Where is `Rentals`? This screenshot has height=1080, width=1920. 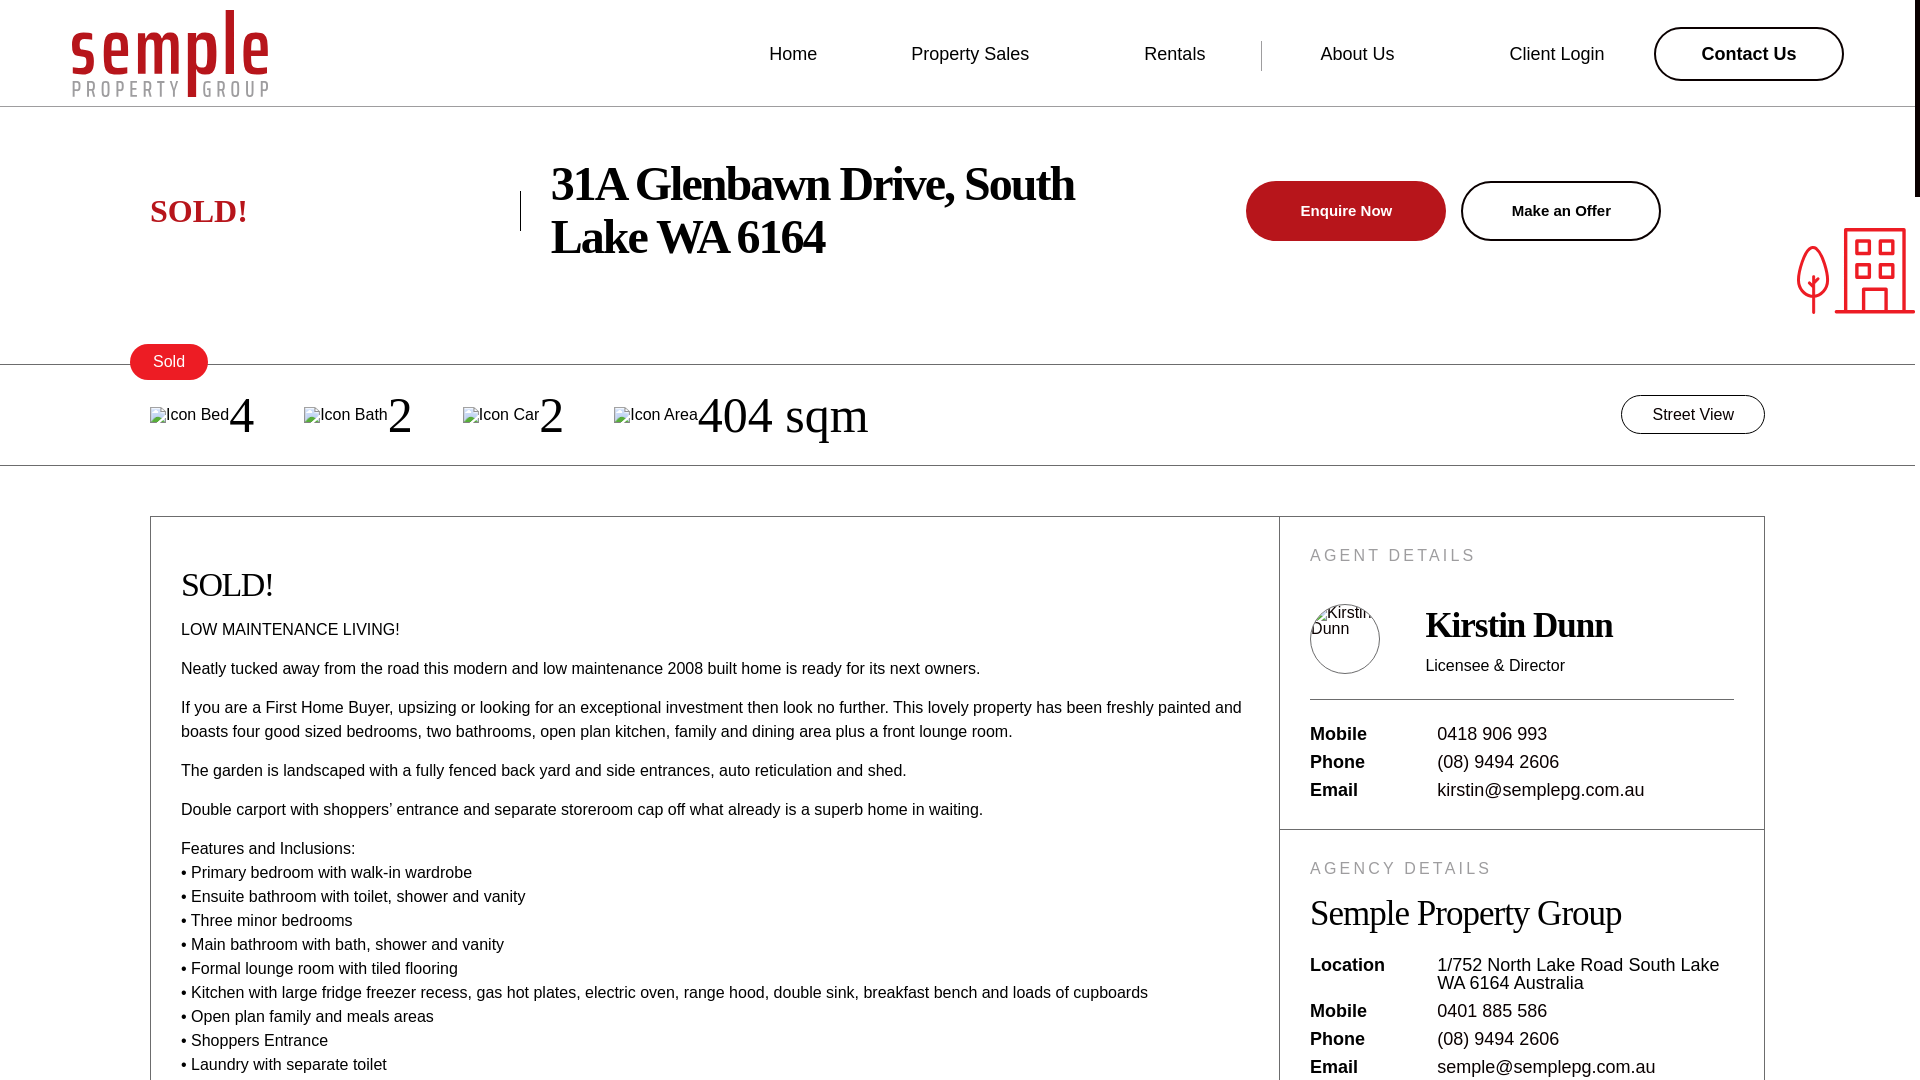
Rentals is located at coordinates (1185, 54).